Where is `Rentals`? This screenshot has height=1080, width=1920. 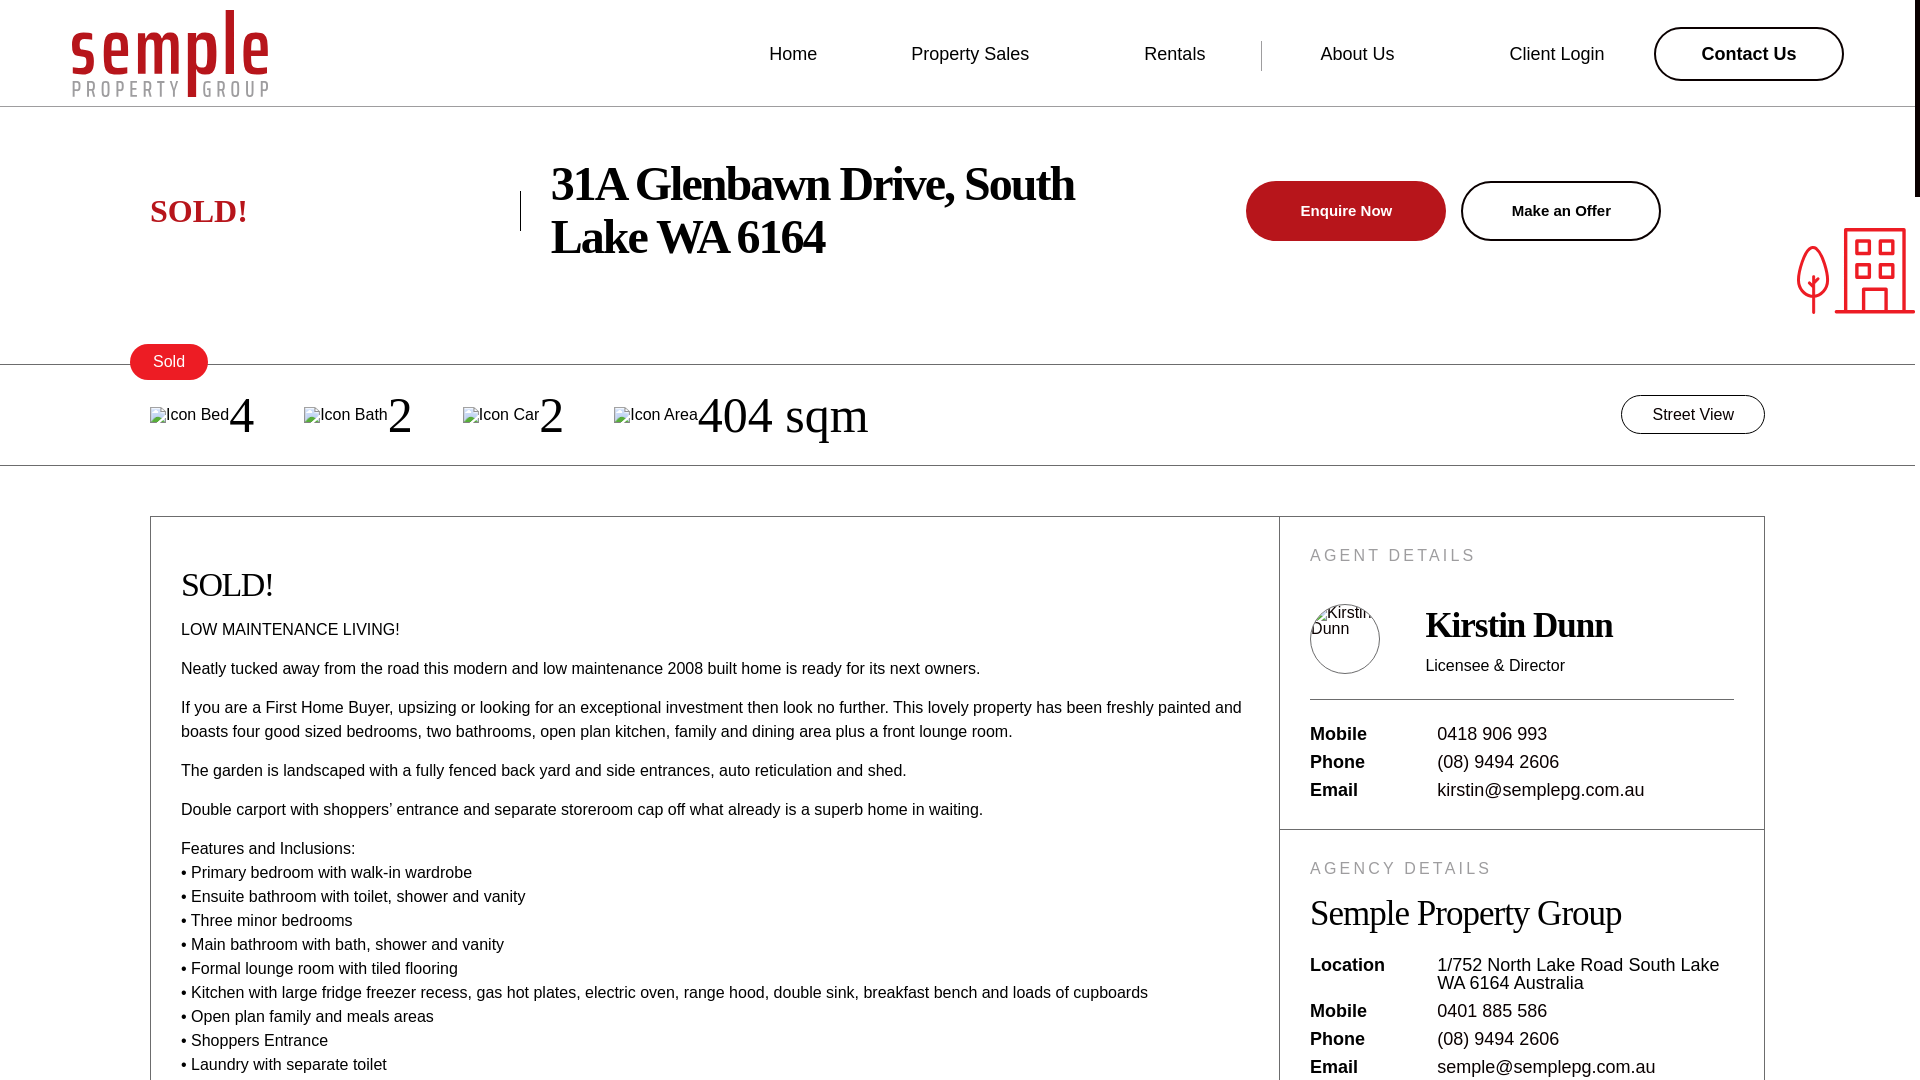
Rentals is located at coordinates (1185, 54).